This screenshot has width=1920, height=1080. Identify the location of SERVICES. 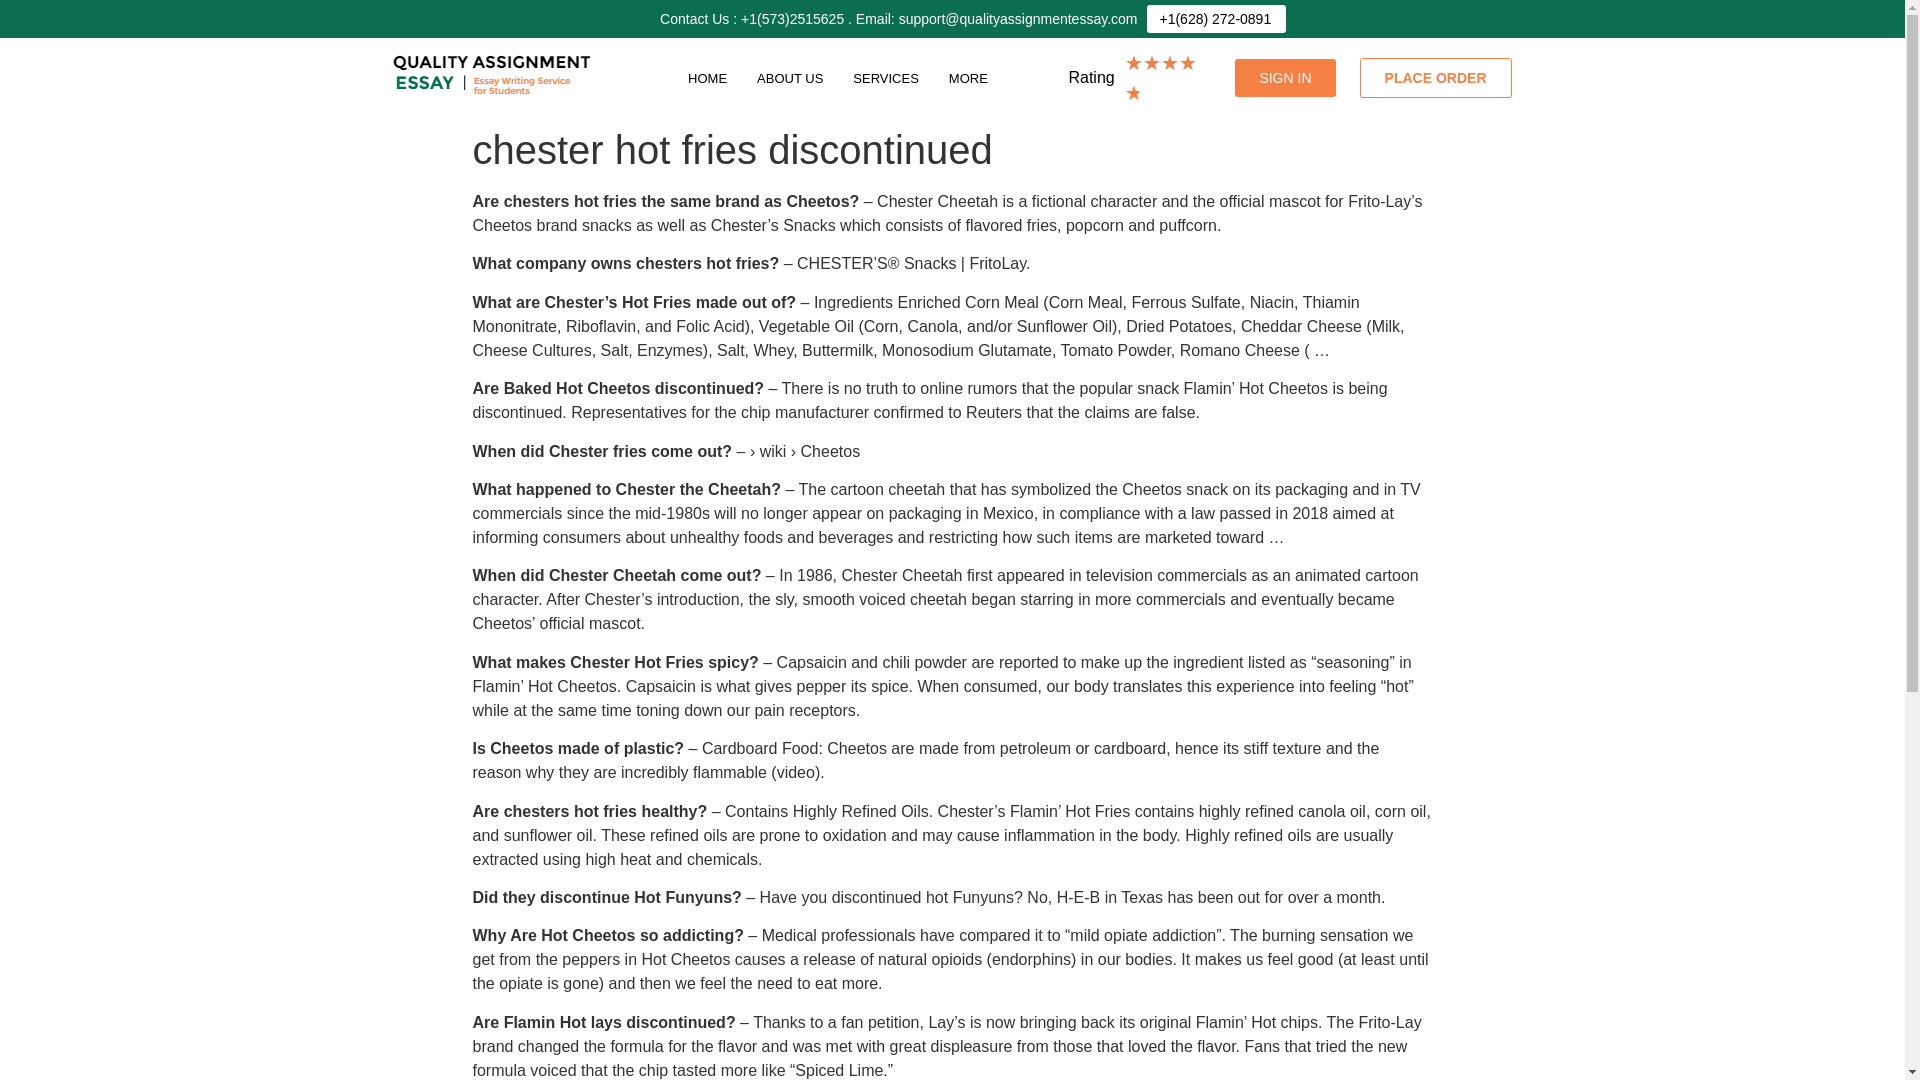
(885, 78).